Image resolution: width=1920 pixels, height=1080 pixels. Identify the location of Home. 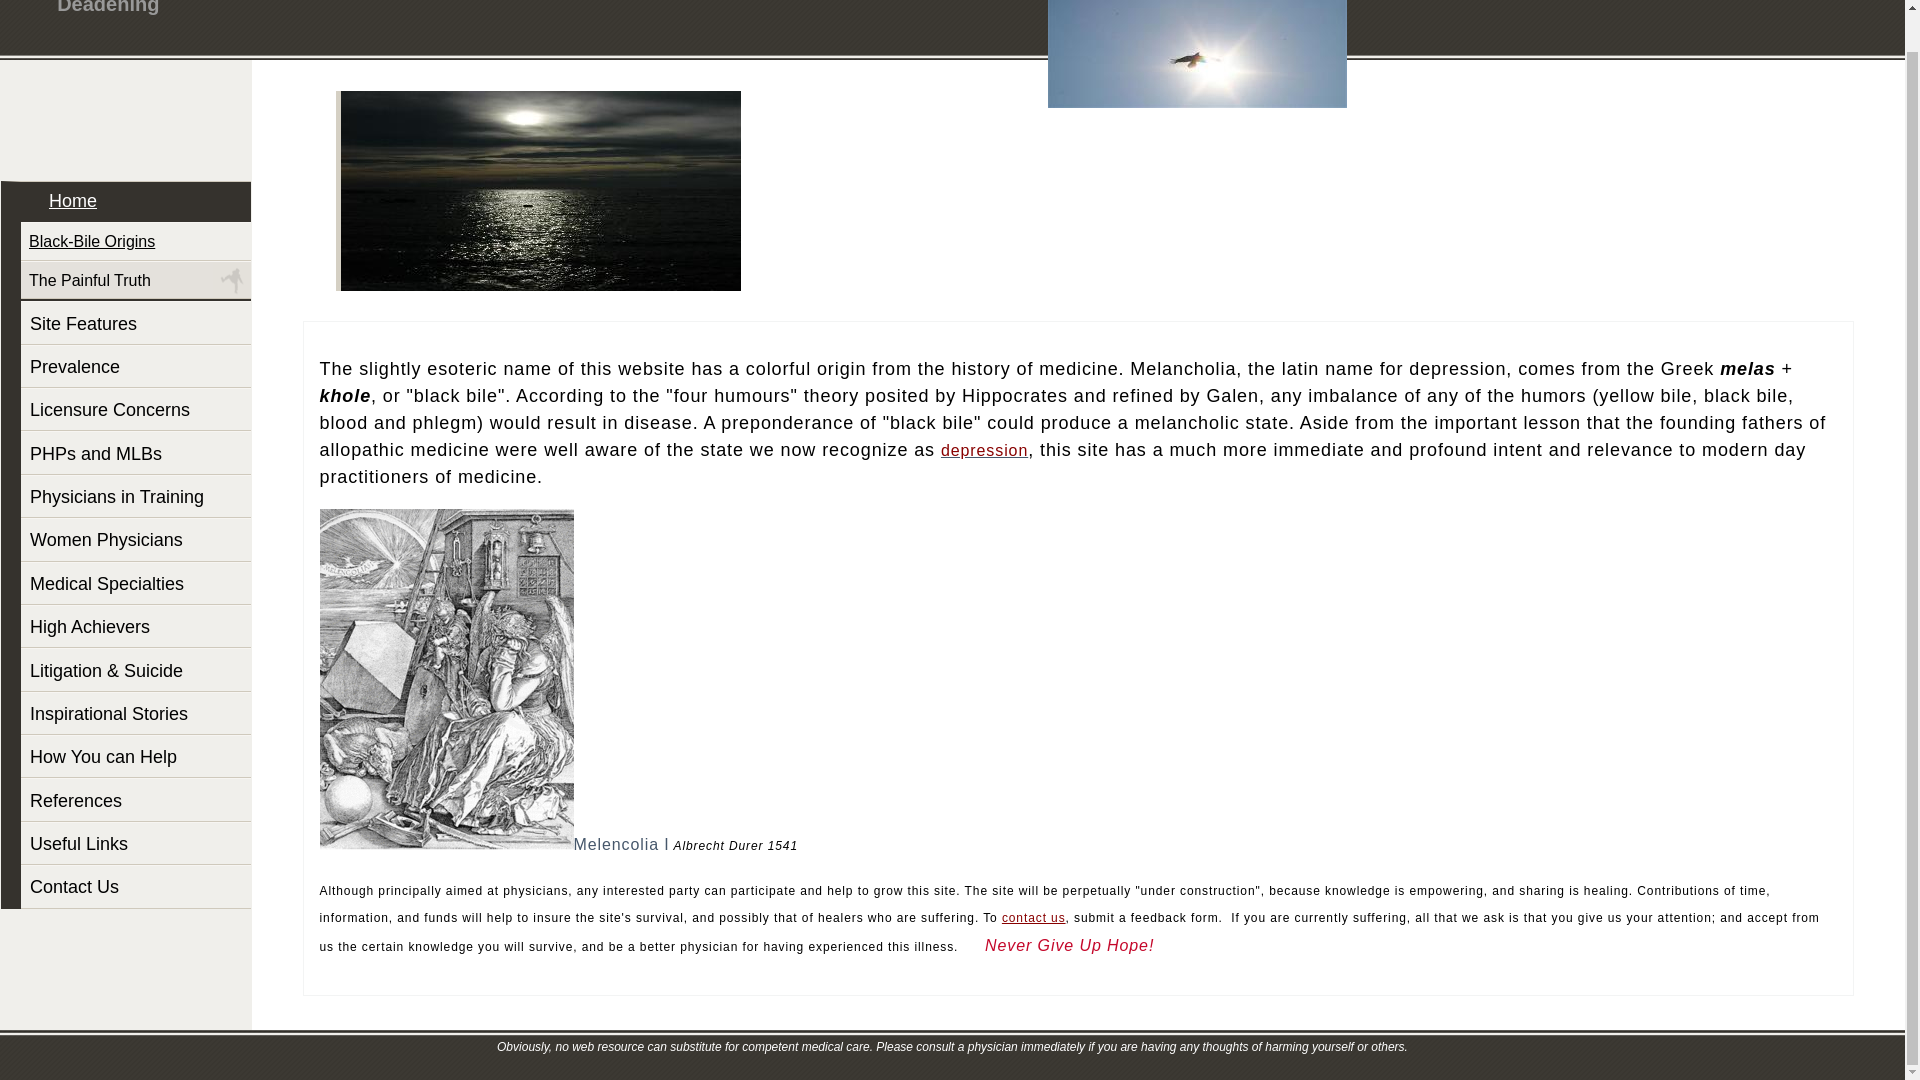
(136, 202).